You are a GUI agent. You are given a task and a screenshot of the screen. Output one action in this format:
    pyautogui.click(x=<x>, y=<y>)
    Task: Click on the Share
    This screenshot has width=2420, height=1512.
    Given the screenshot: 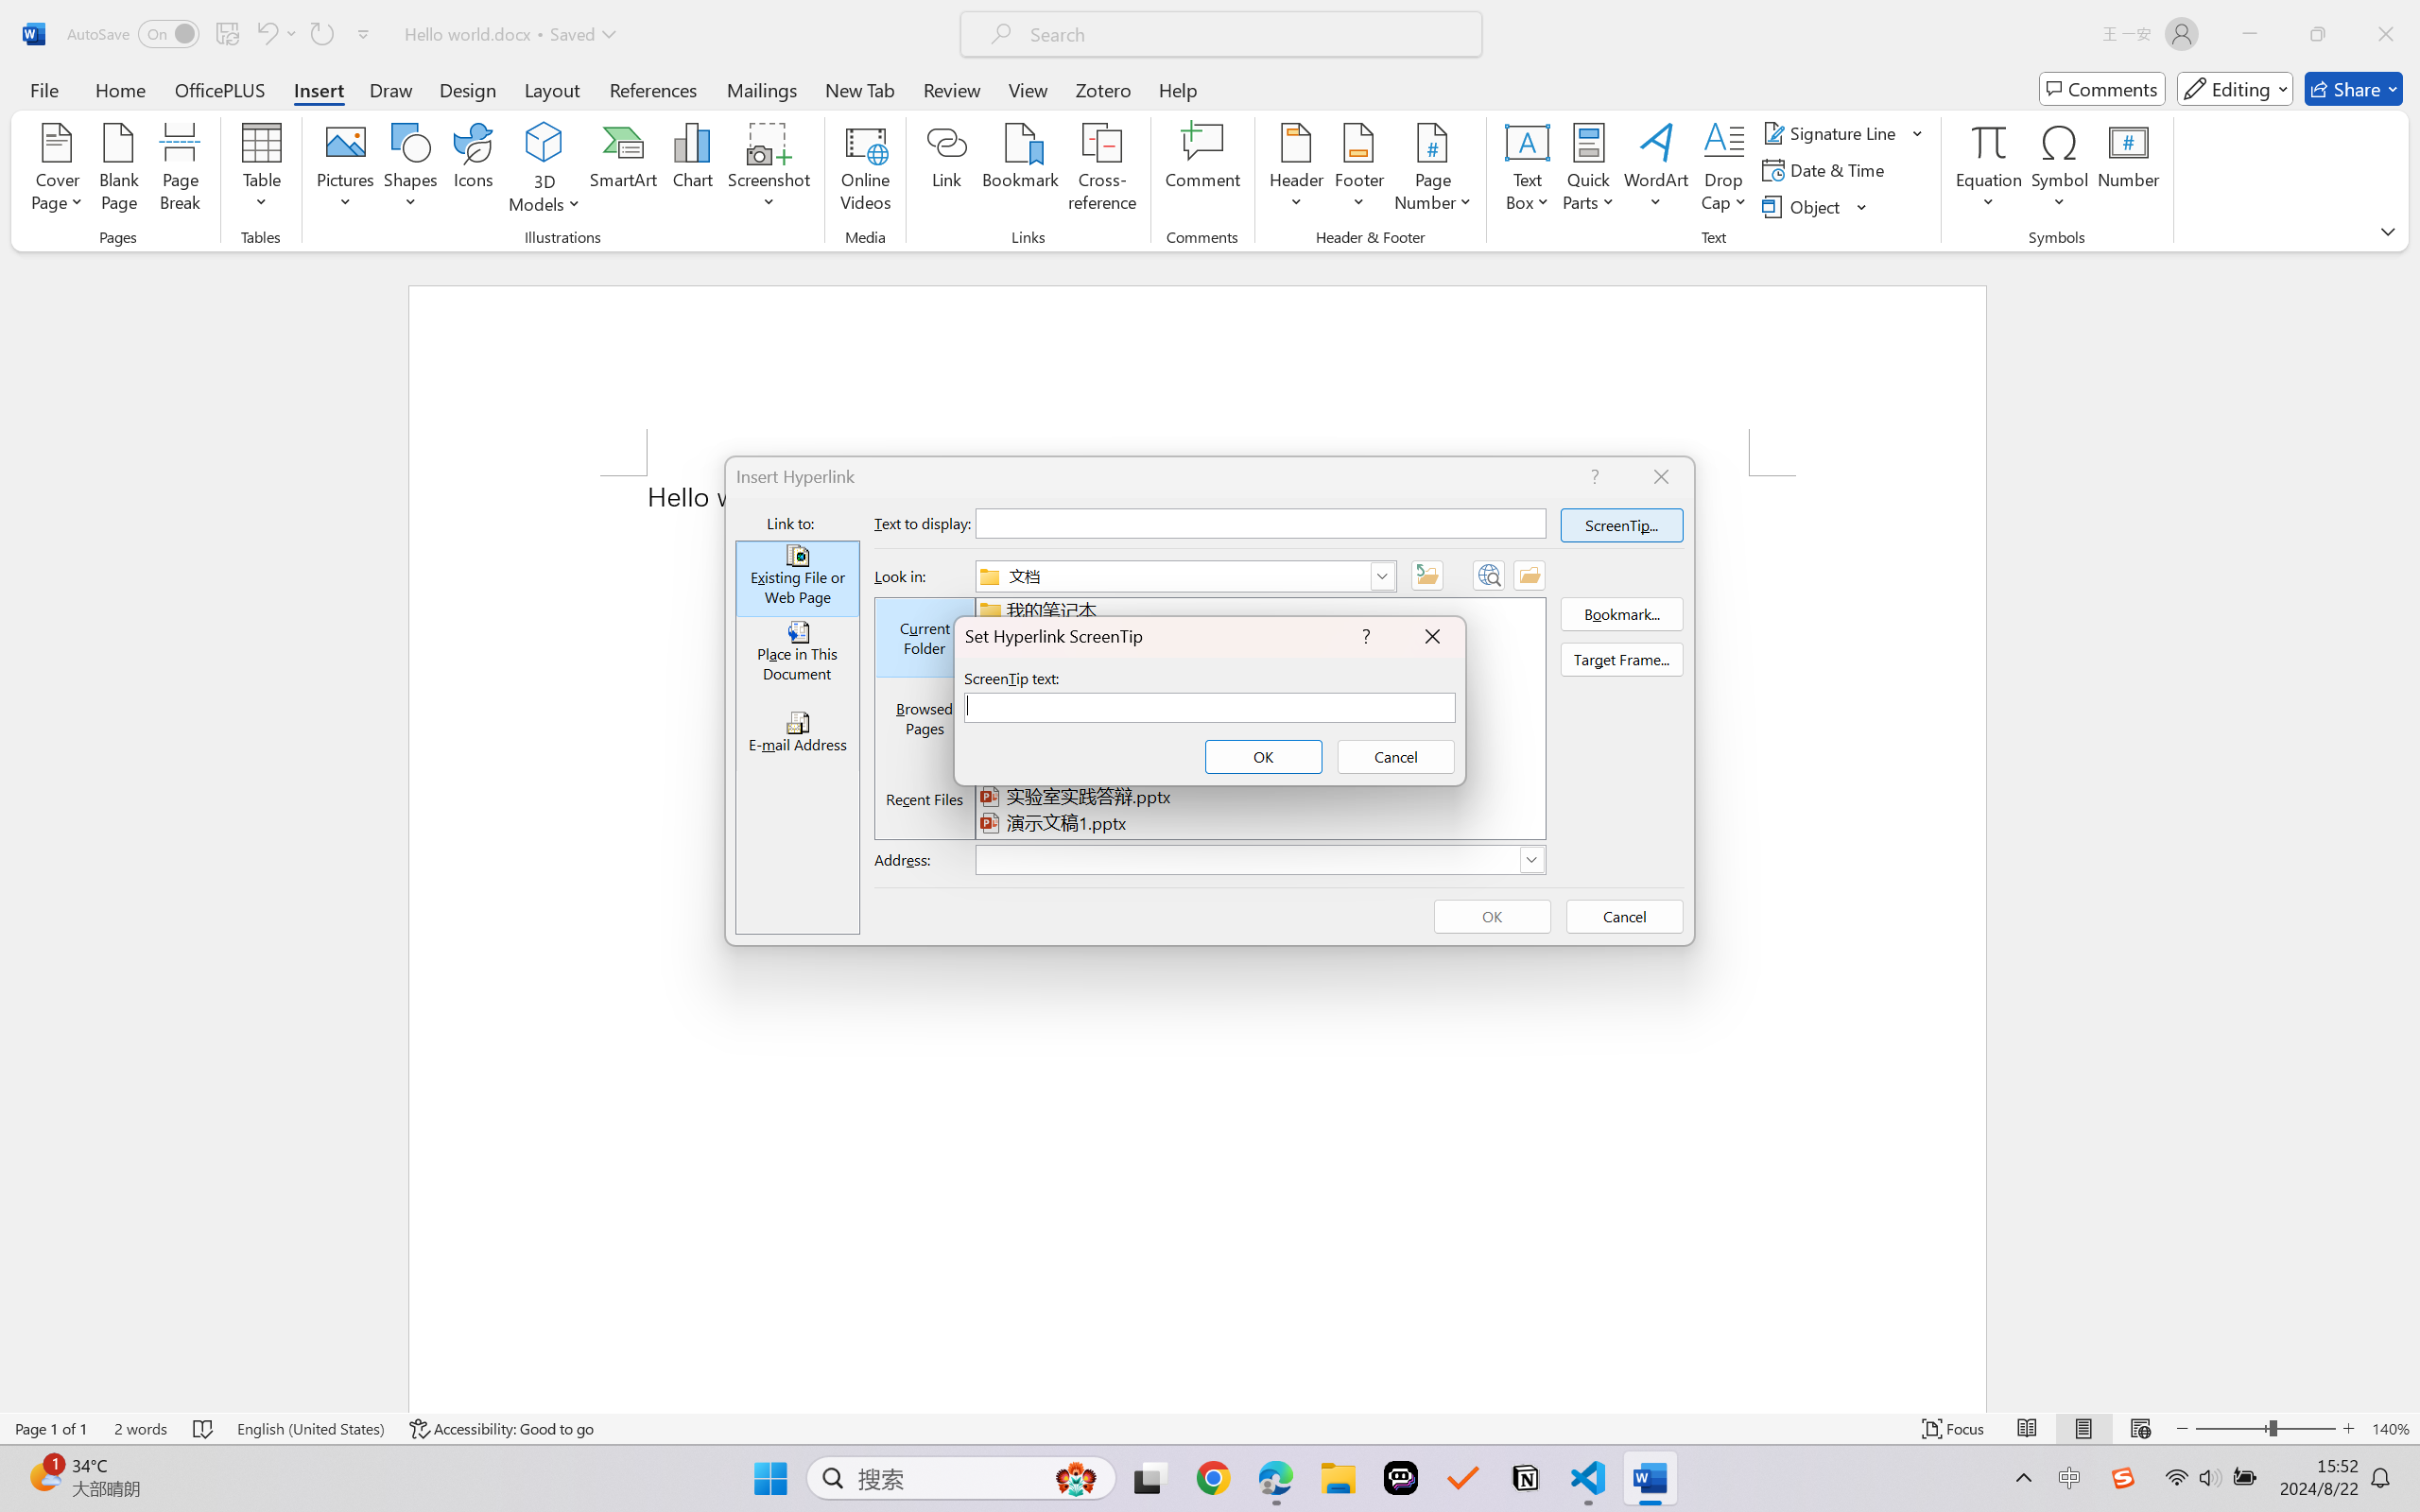 What is the action you would take?
    pyautogui.click(x=2354, y=89)
    